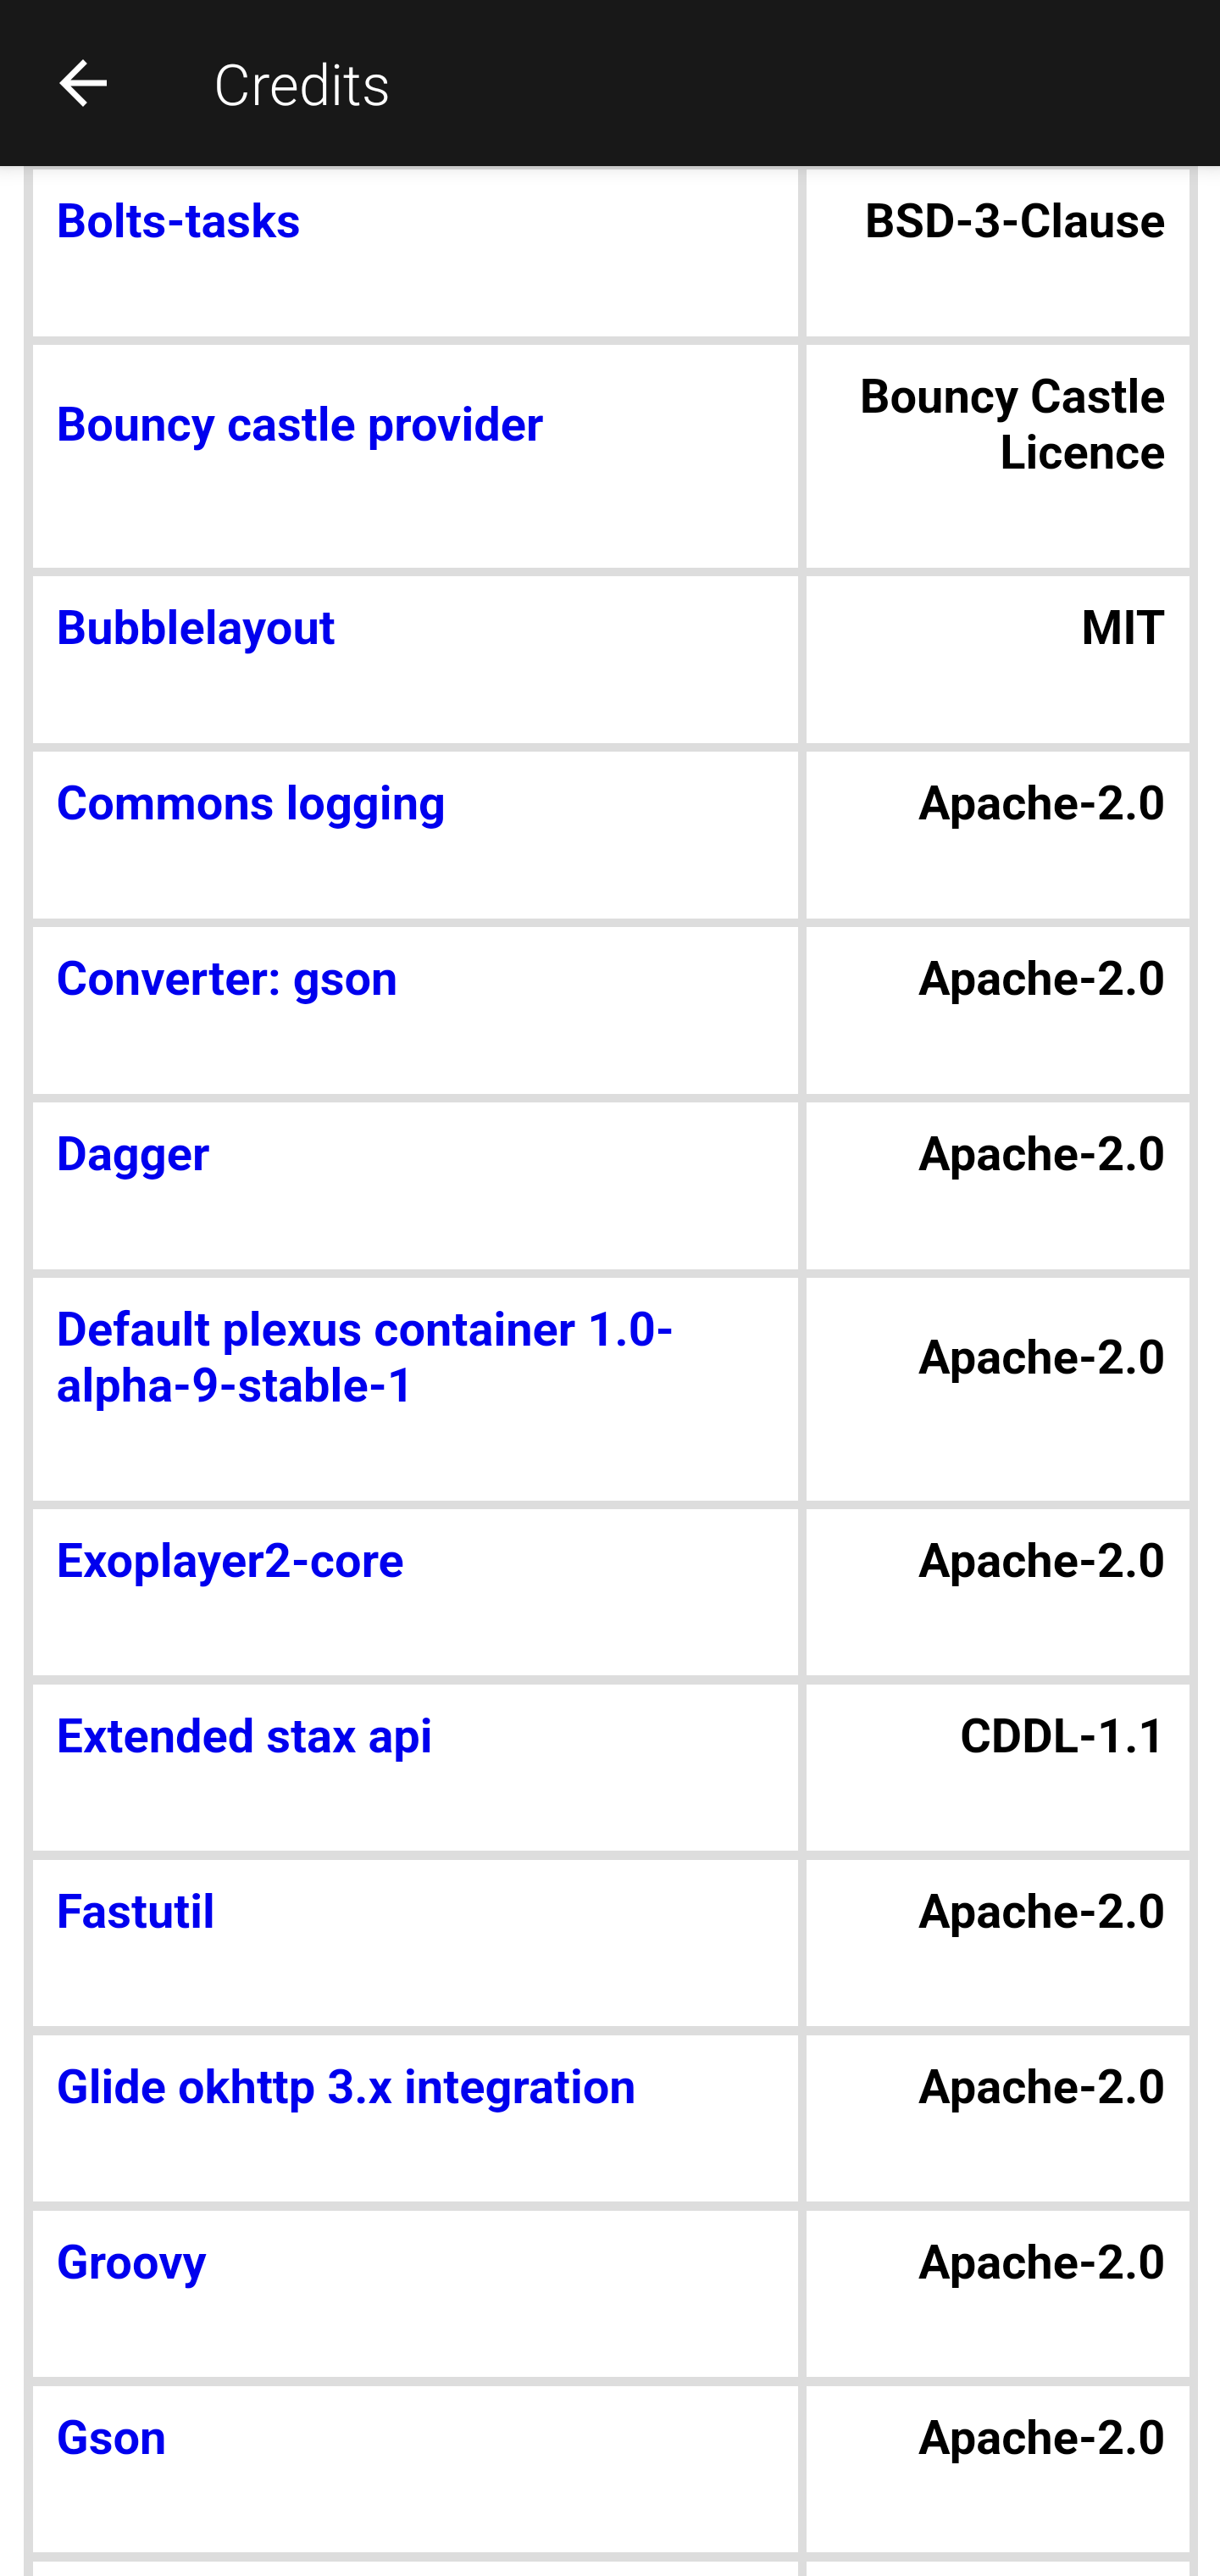 The height and width of the screenshot is (2576, 1220). I want to click on Bubblelayout Bubblelayout Bubblelayout, so click(415, 630).